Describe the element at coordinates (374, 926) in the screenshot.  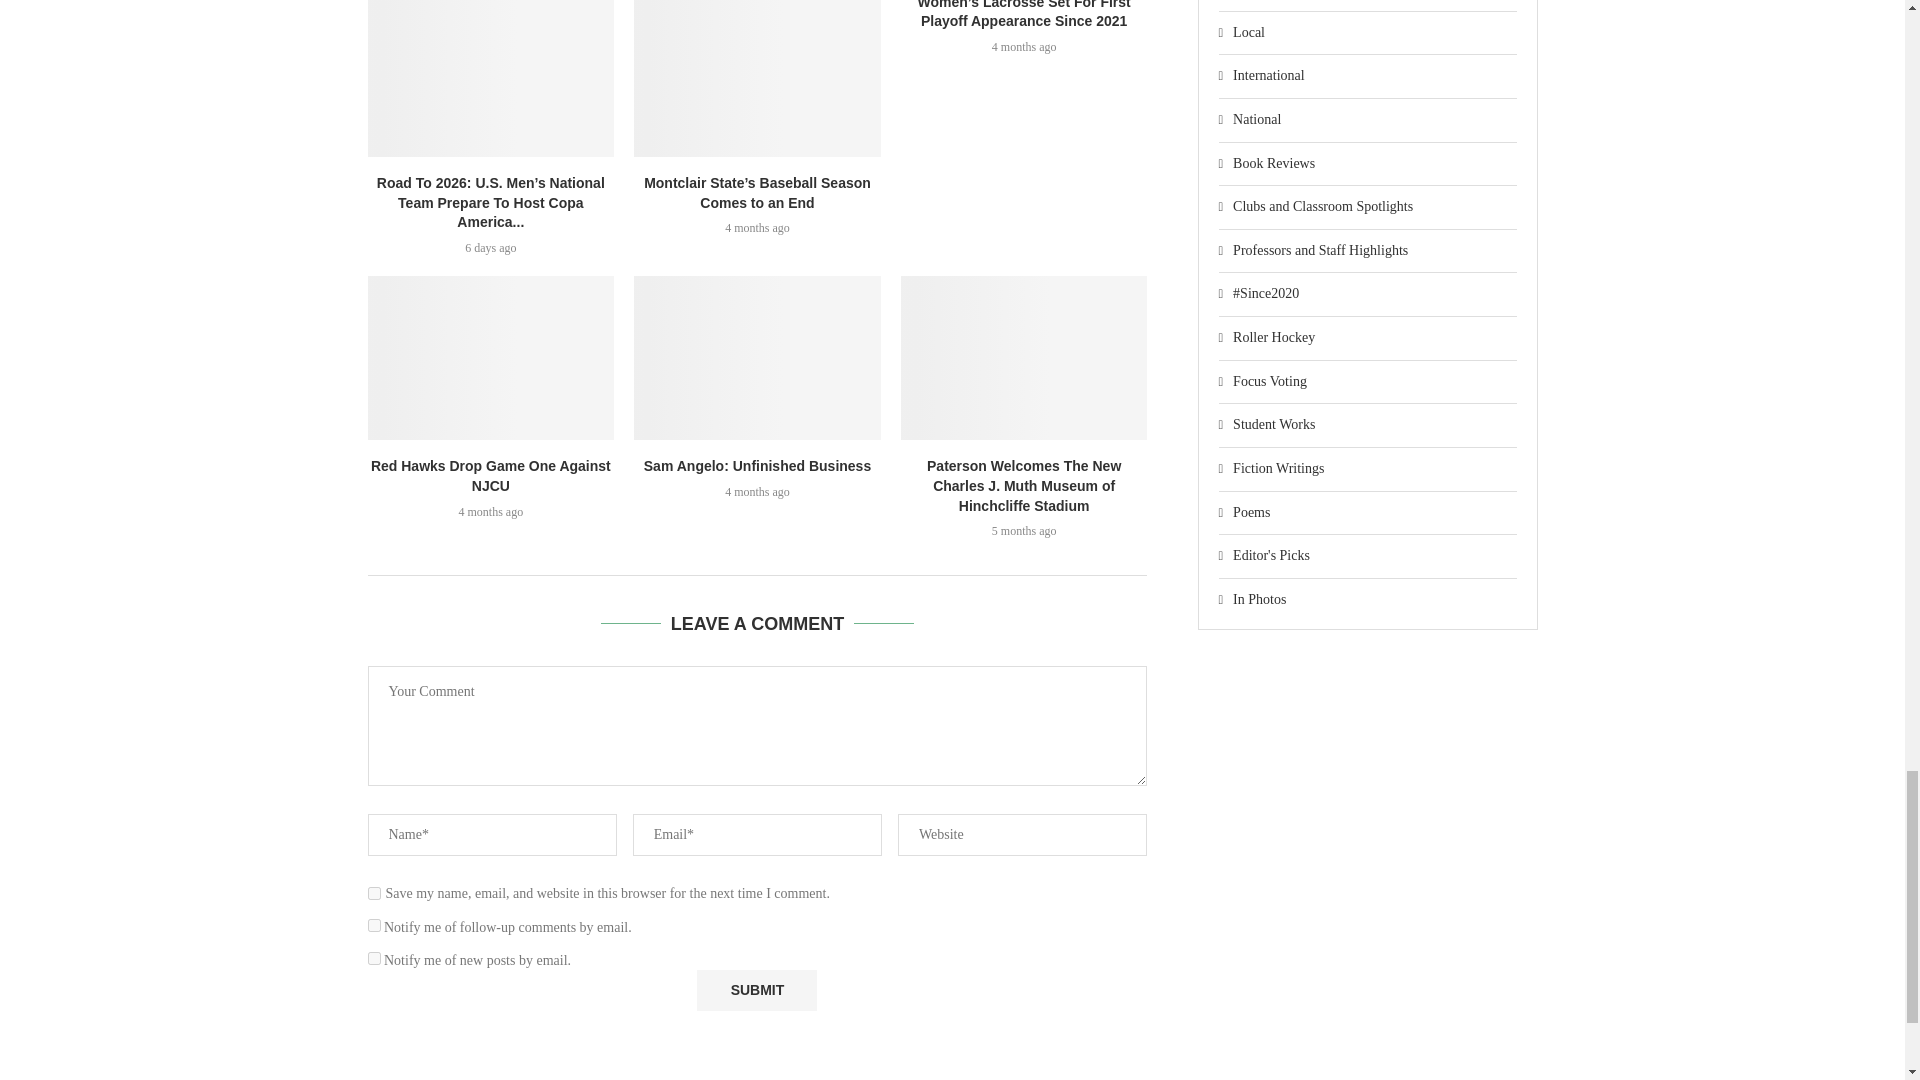
I see `subscribe` at that location.